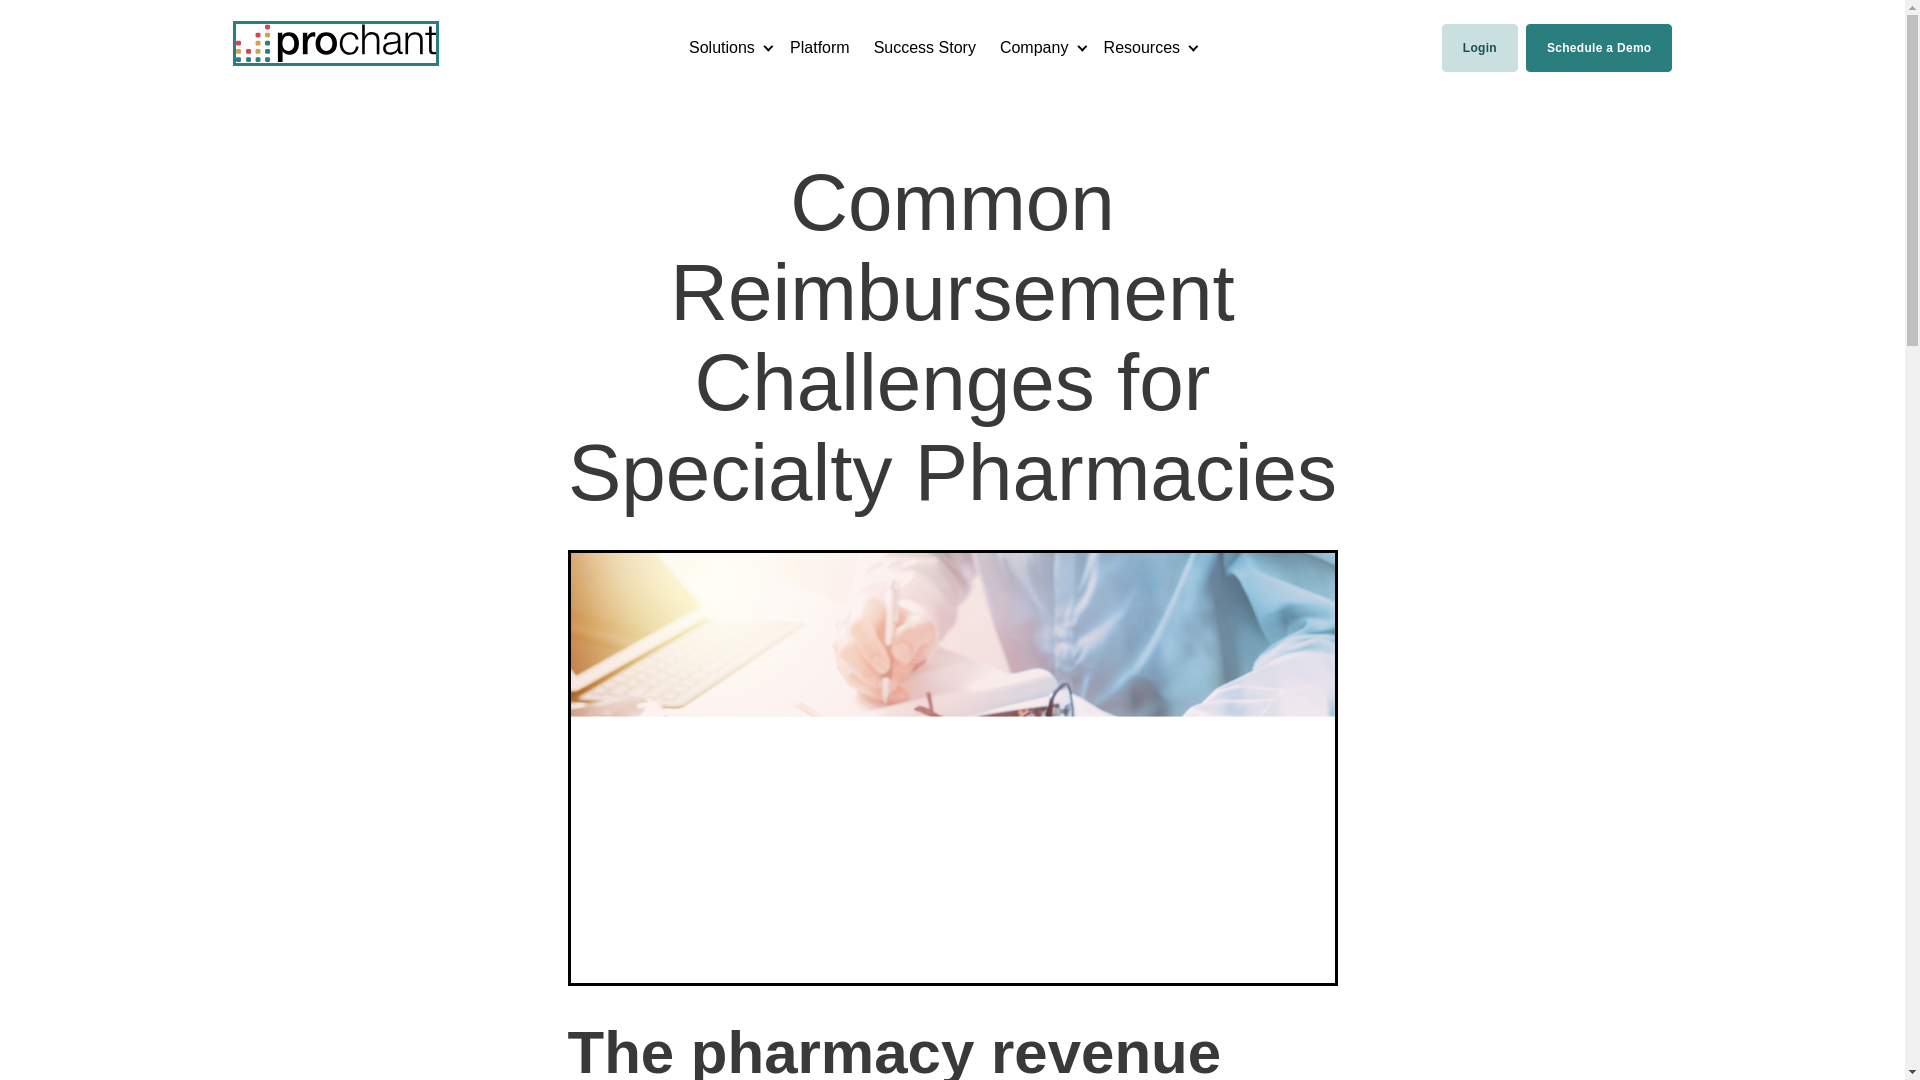 The height and width of the screenshot is (1080, 1920). Describe the element at coordinates (1034, 48) in the screenshot. I see `Company` at that location.